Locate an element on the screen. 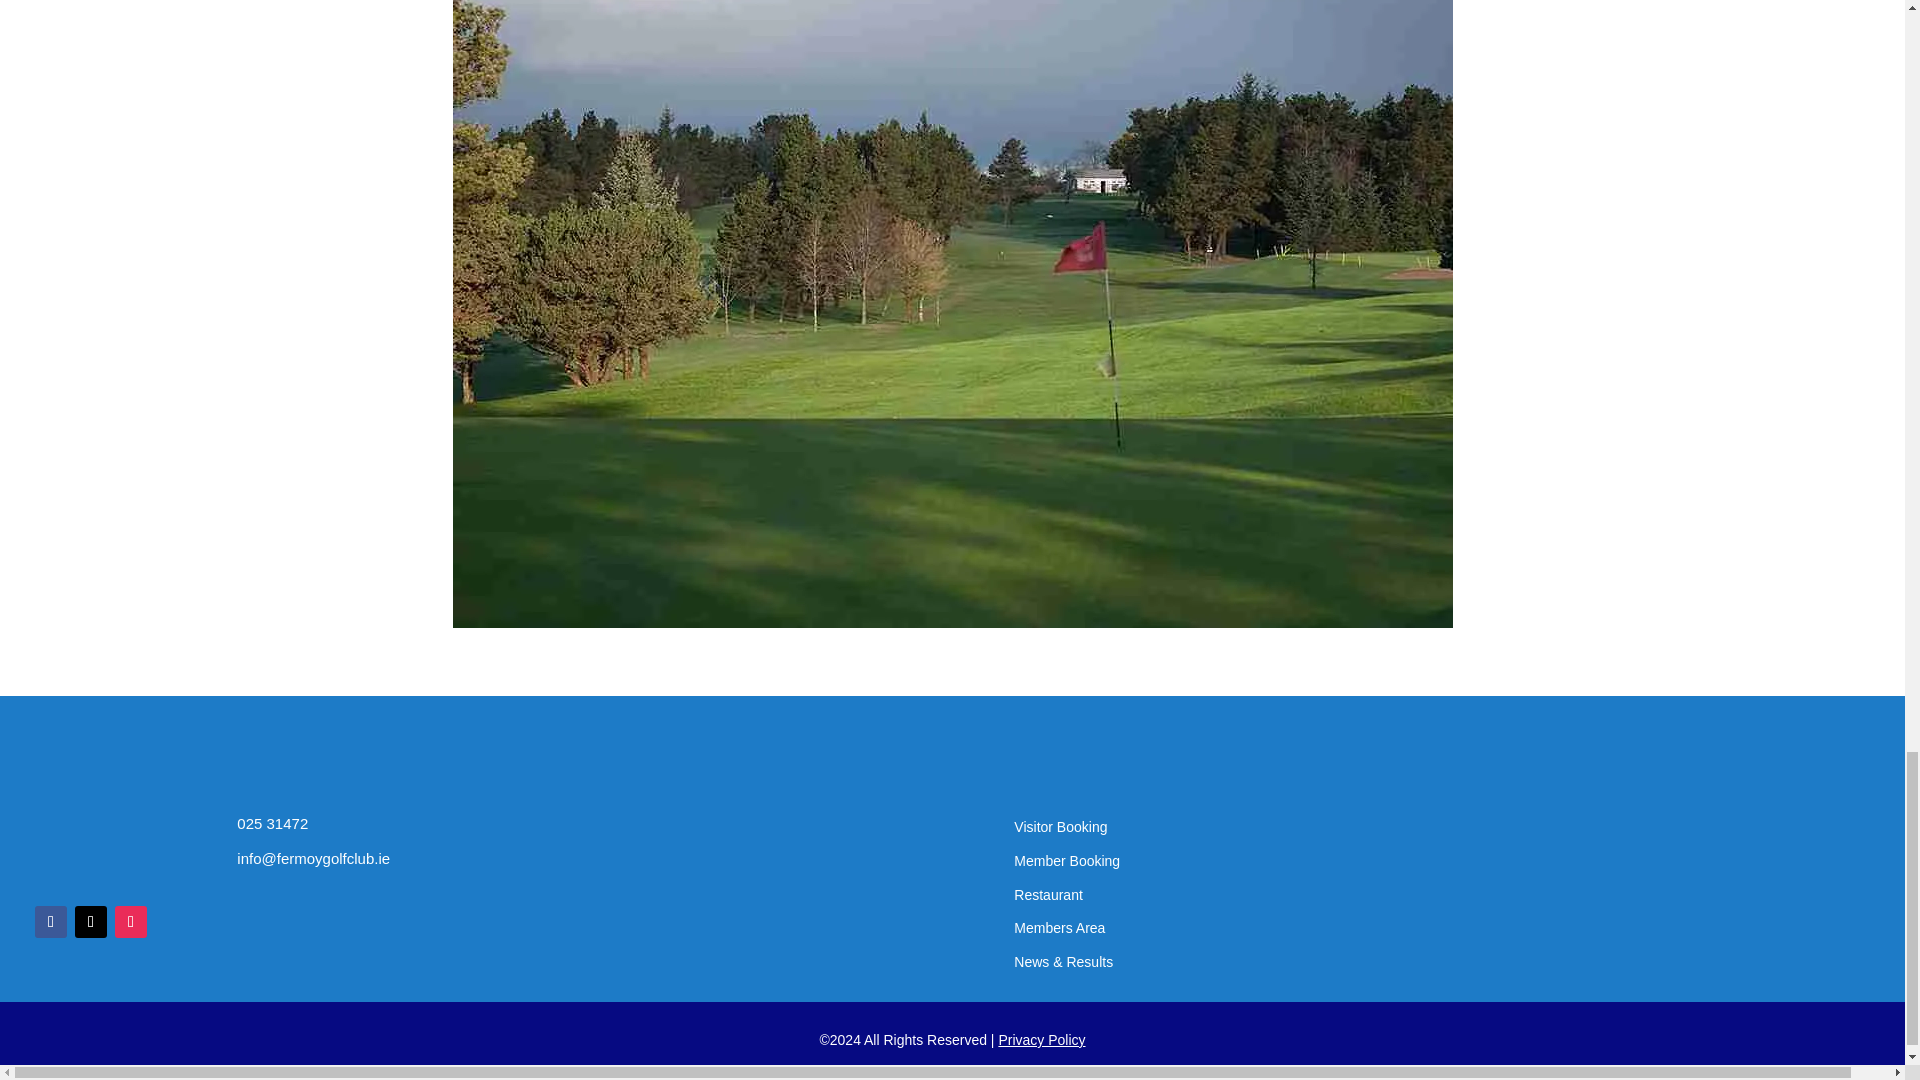 The image size is (1920, 1080). 025 31472 is located at coordinates (272, 823).